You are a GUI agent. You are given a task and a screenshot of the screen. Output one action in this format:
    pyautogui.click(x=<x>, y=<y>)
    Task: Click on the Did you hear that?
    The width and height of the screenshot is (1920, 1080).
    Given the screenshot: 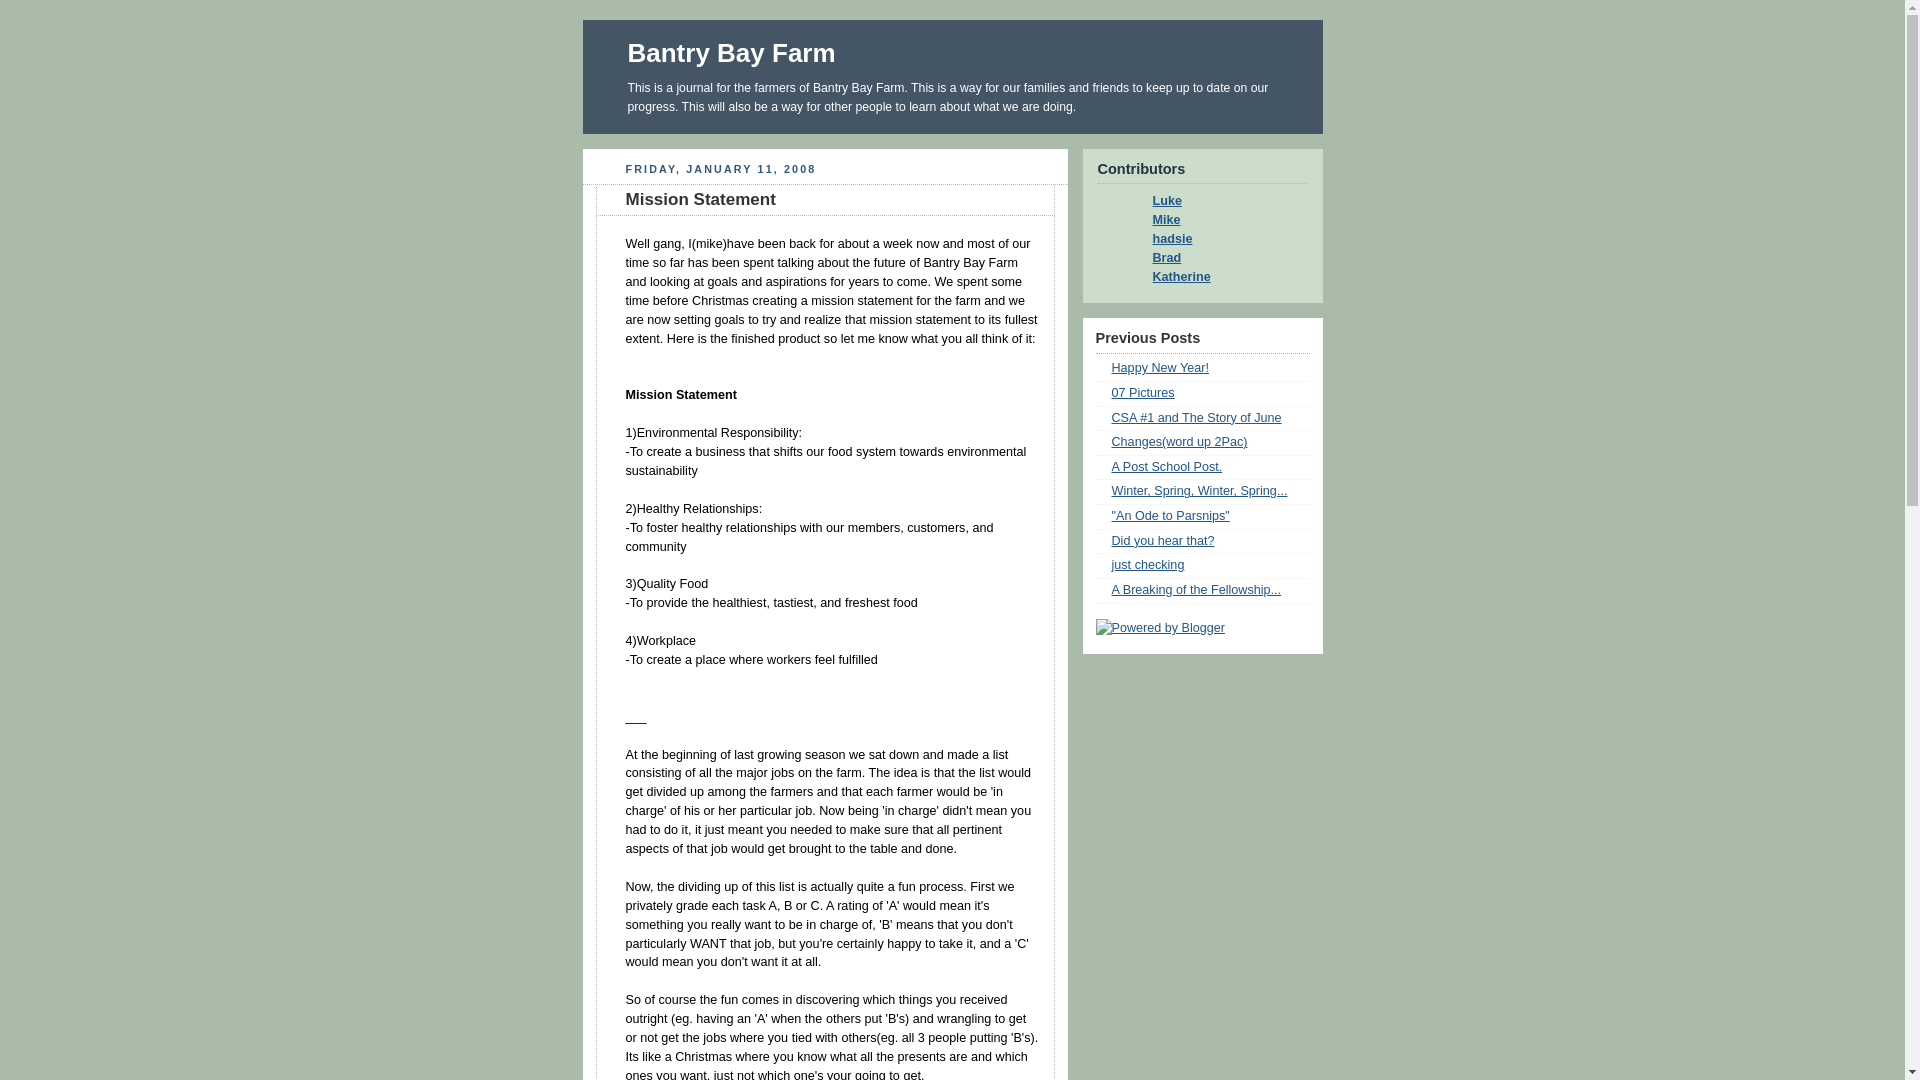 What is the action you would take?
    pyautogui.click(x=1164, y=541)
    